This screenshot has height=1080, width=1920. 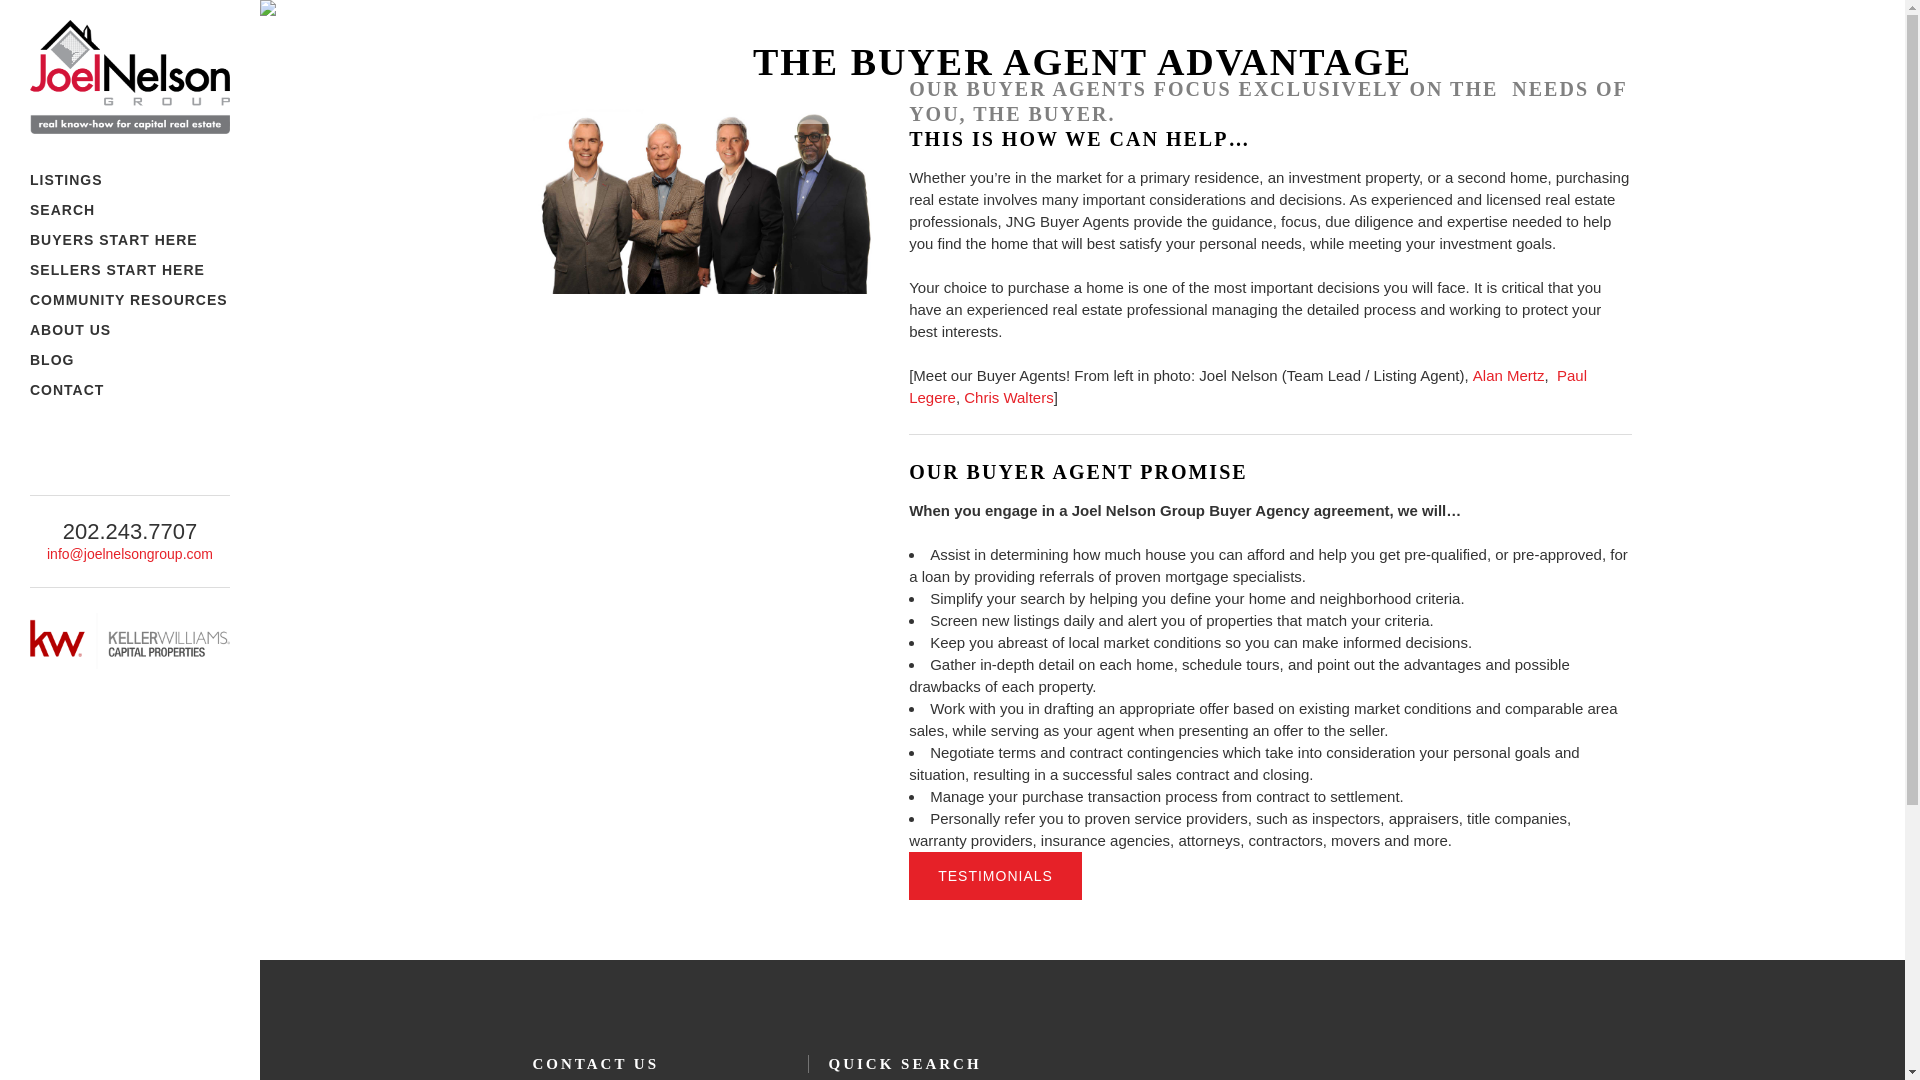 I want to click on ABOUT US, so click(x=130, y=330).